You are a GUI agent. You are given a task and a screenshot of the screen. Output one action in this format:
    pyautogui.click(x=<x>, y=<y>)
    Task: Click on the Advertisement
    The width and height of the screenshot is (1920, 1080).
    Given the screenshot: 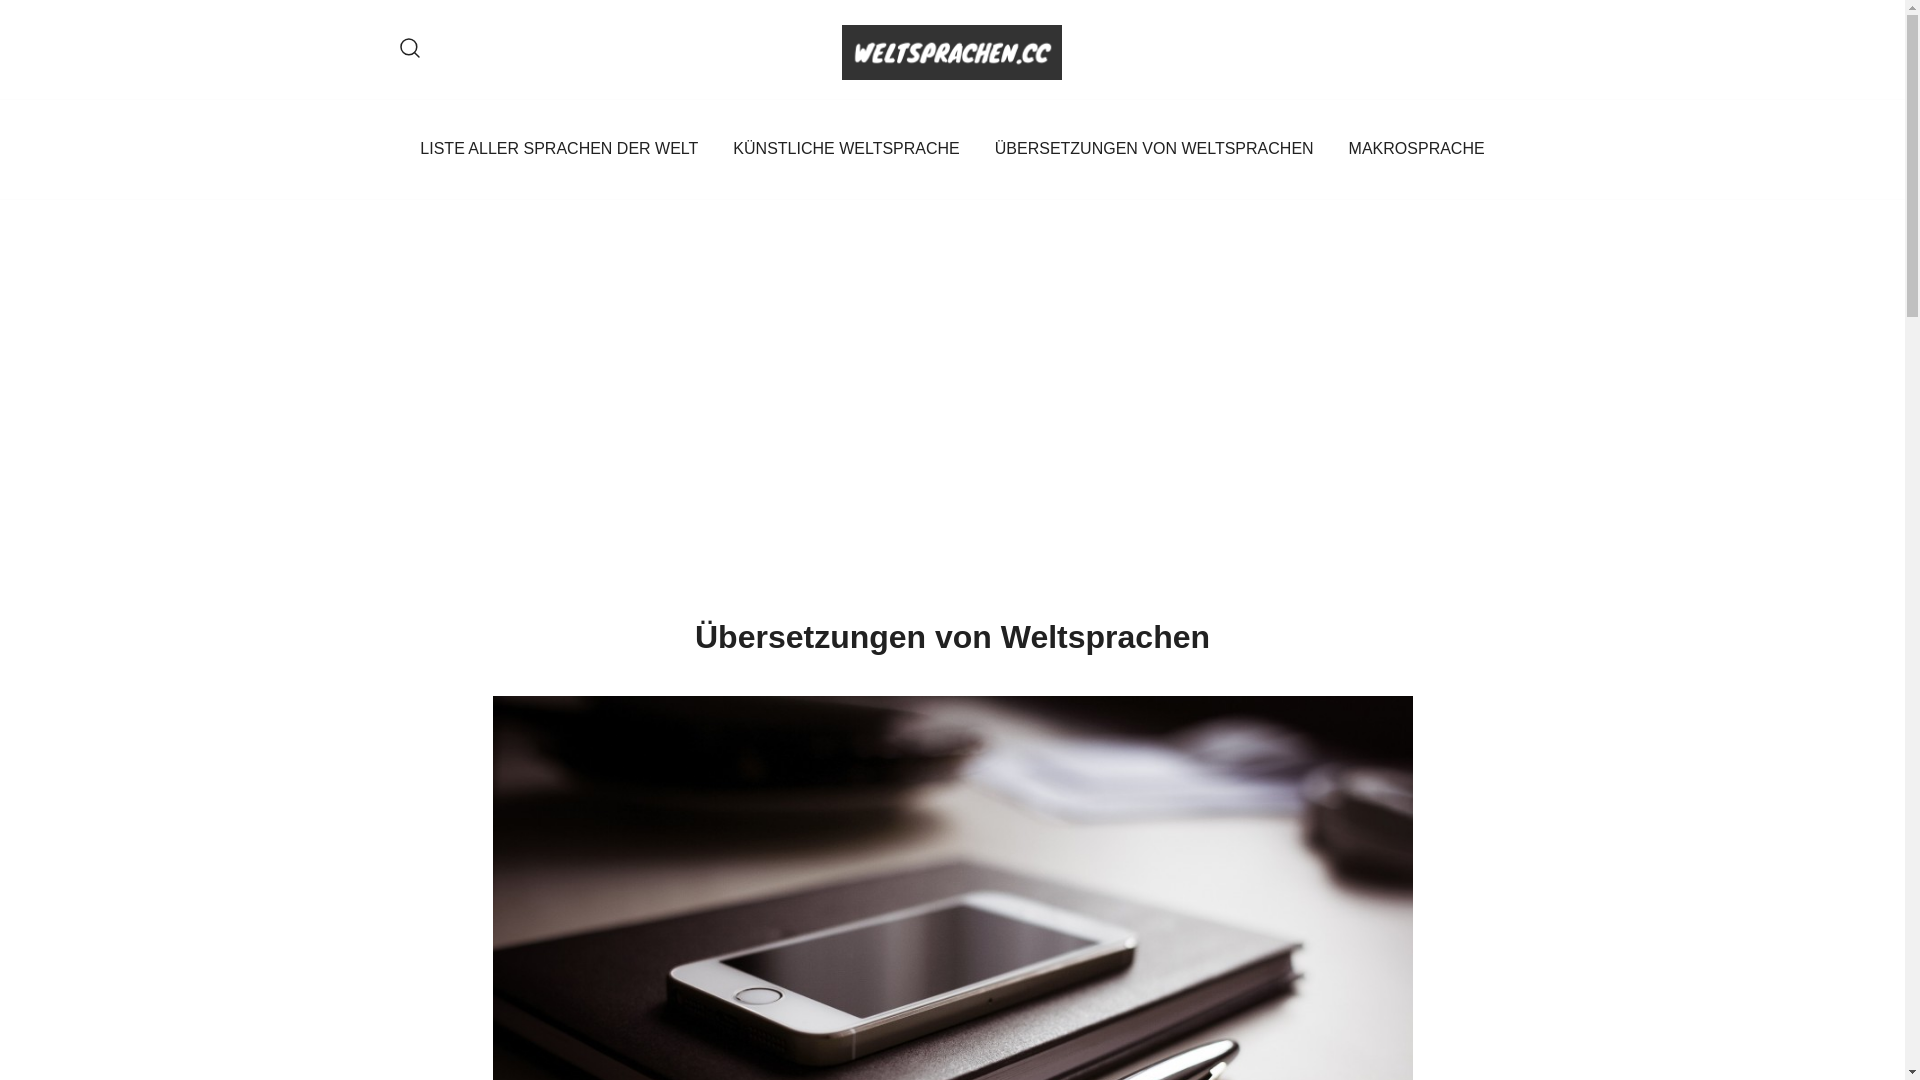 What is the action you would take?
    pyautogui.click(x=952, y=350)
    